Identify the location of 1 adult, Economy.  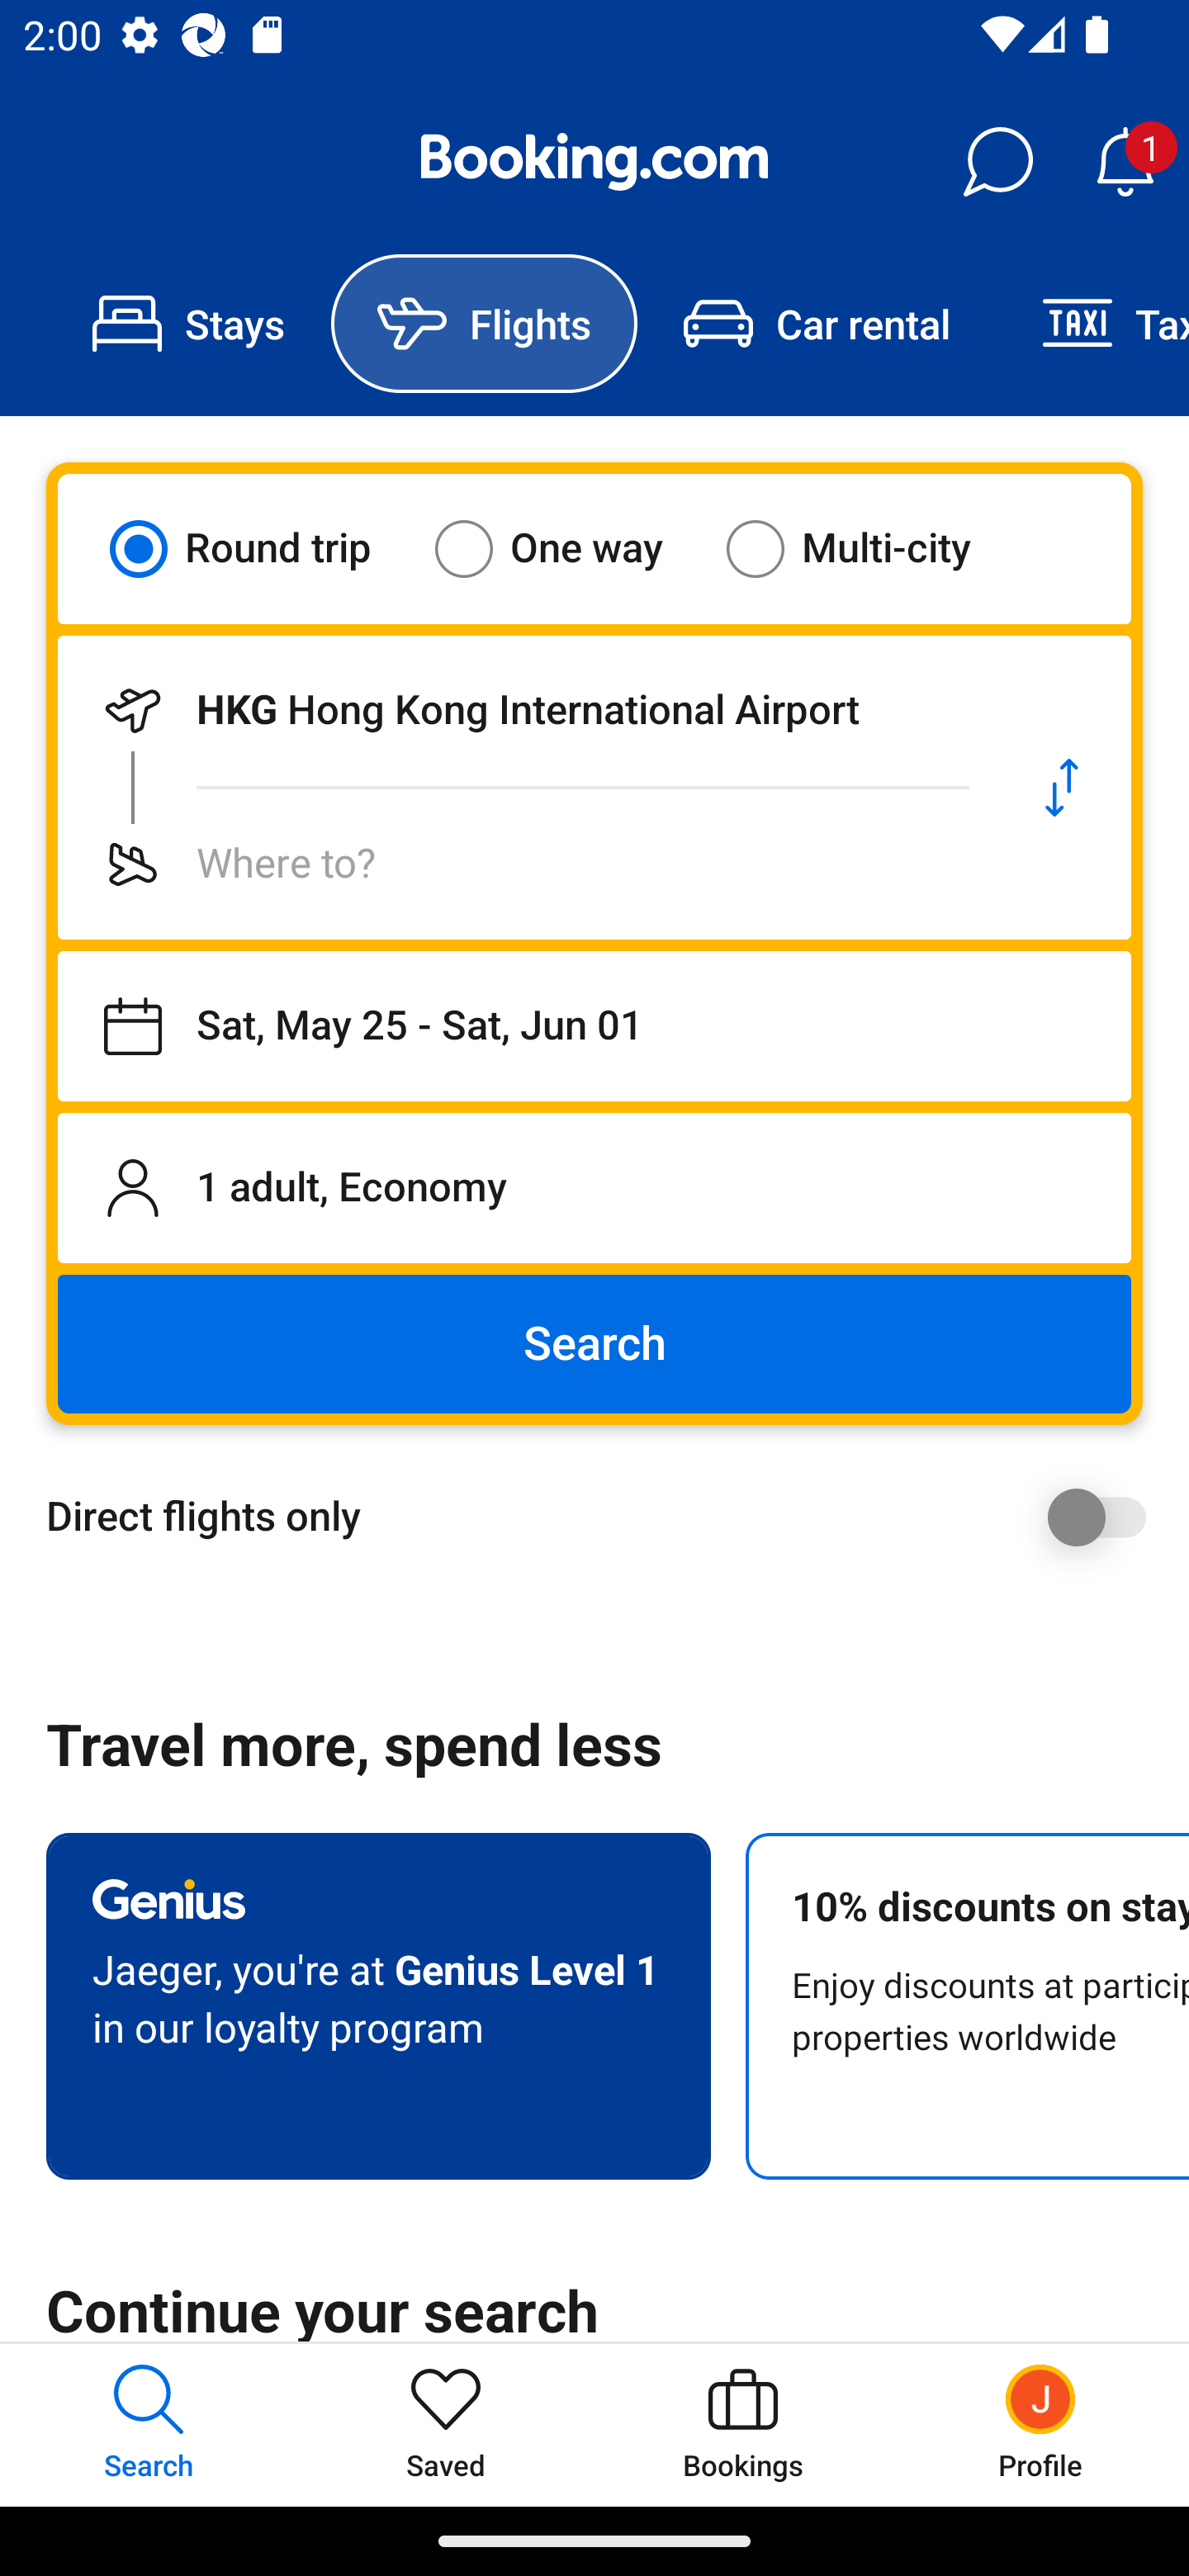
(594, 1187).